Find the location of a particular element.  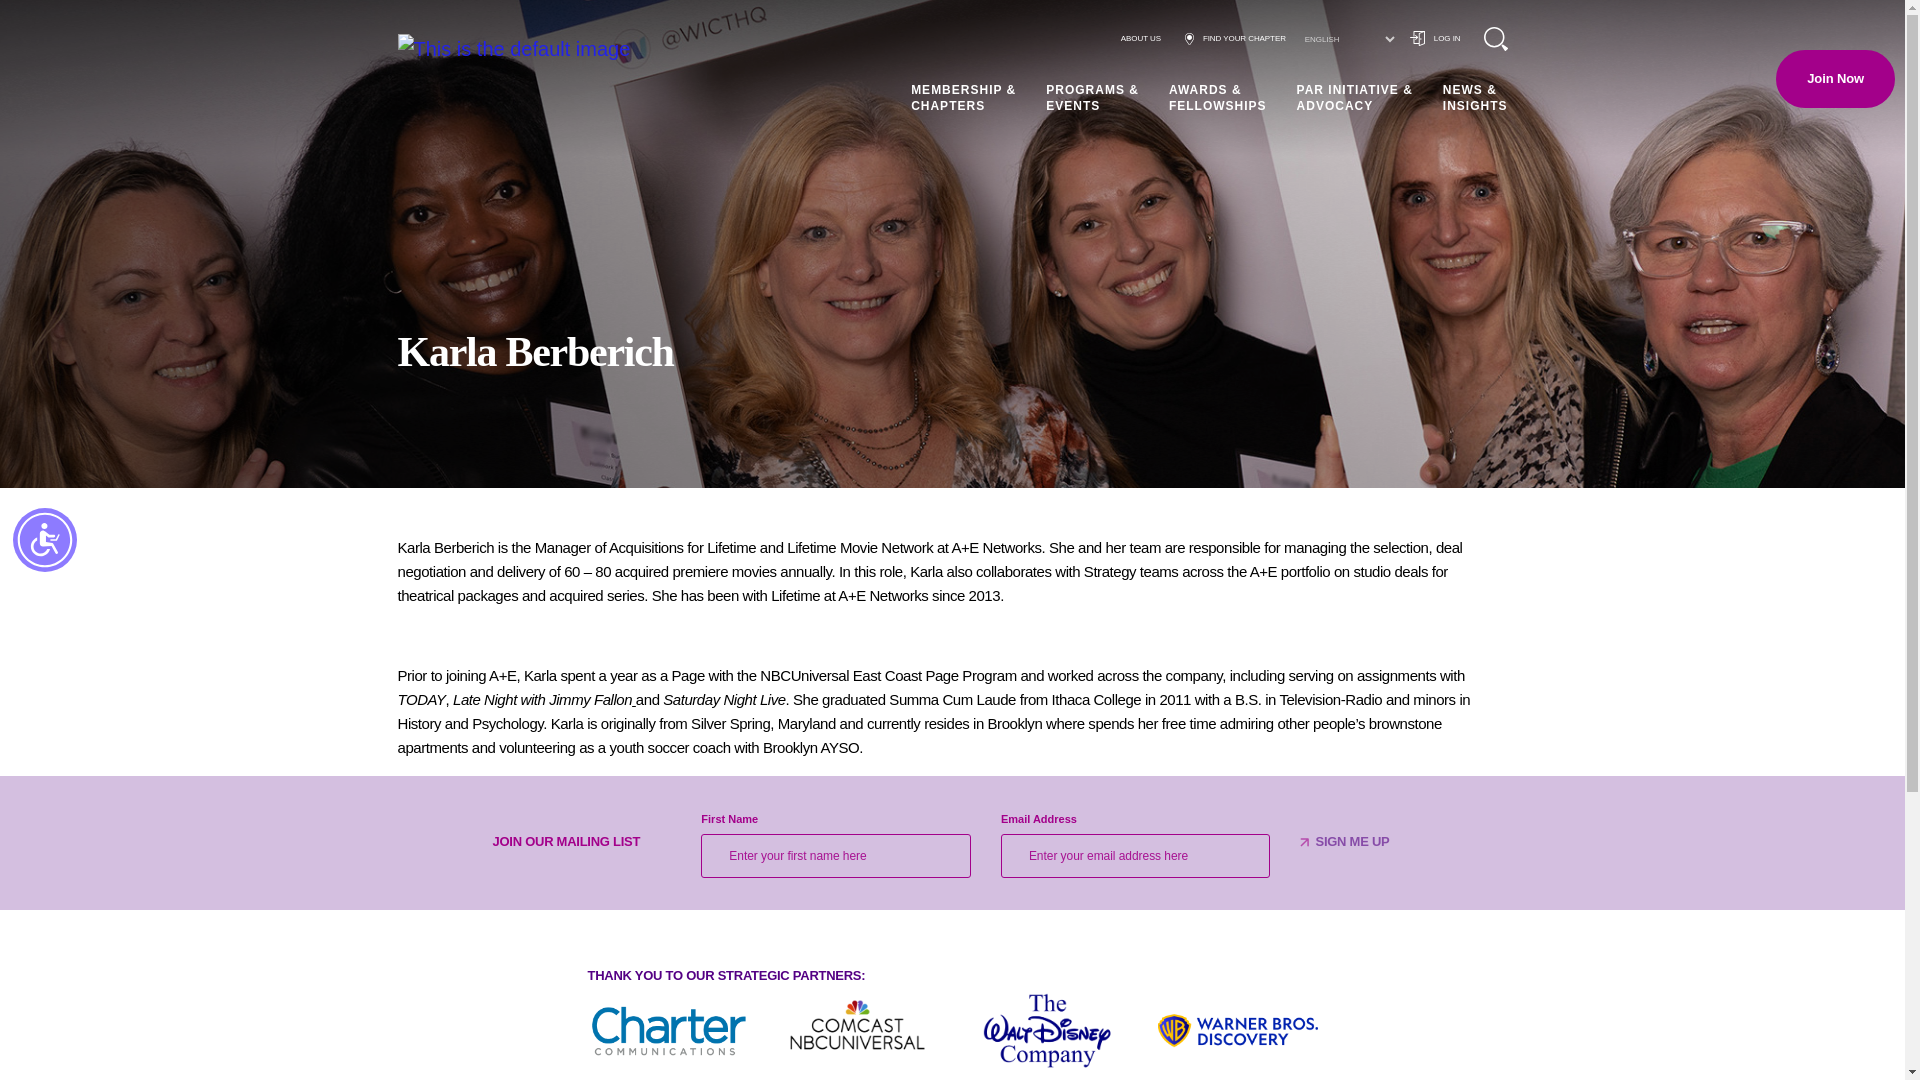

Accessibility Menu is located at coordinates (44, 540).